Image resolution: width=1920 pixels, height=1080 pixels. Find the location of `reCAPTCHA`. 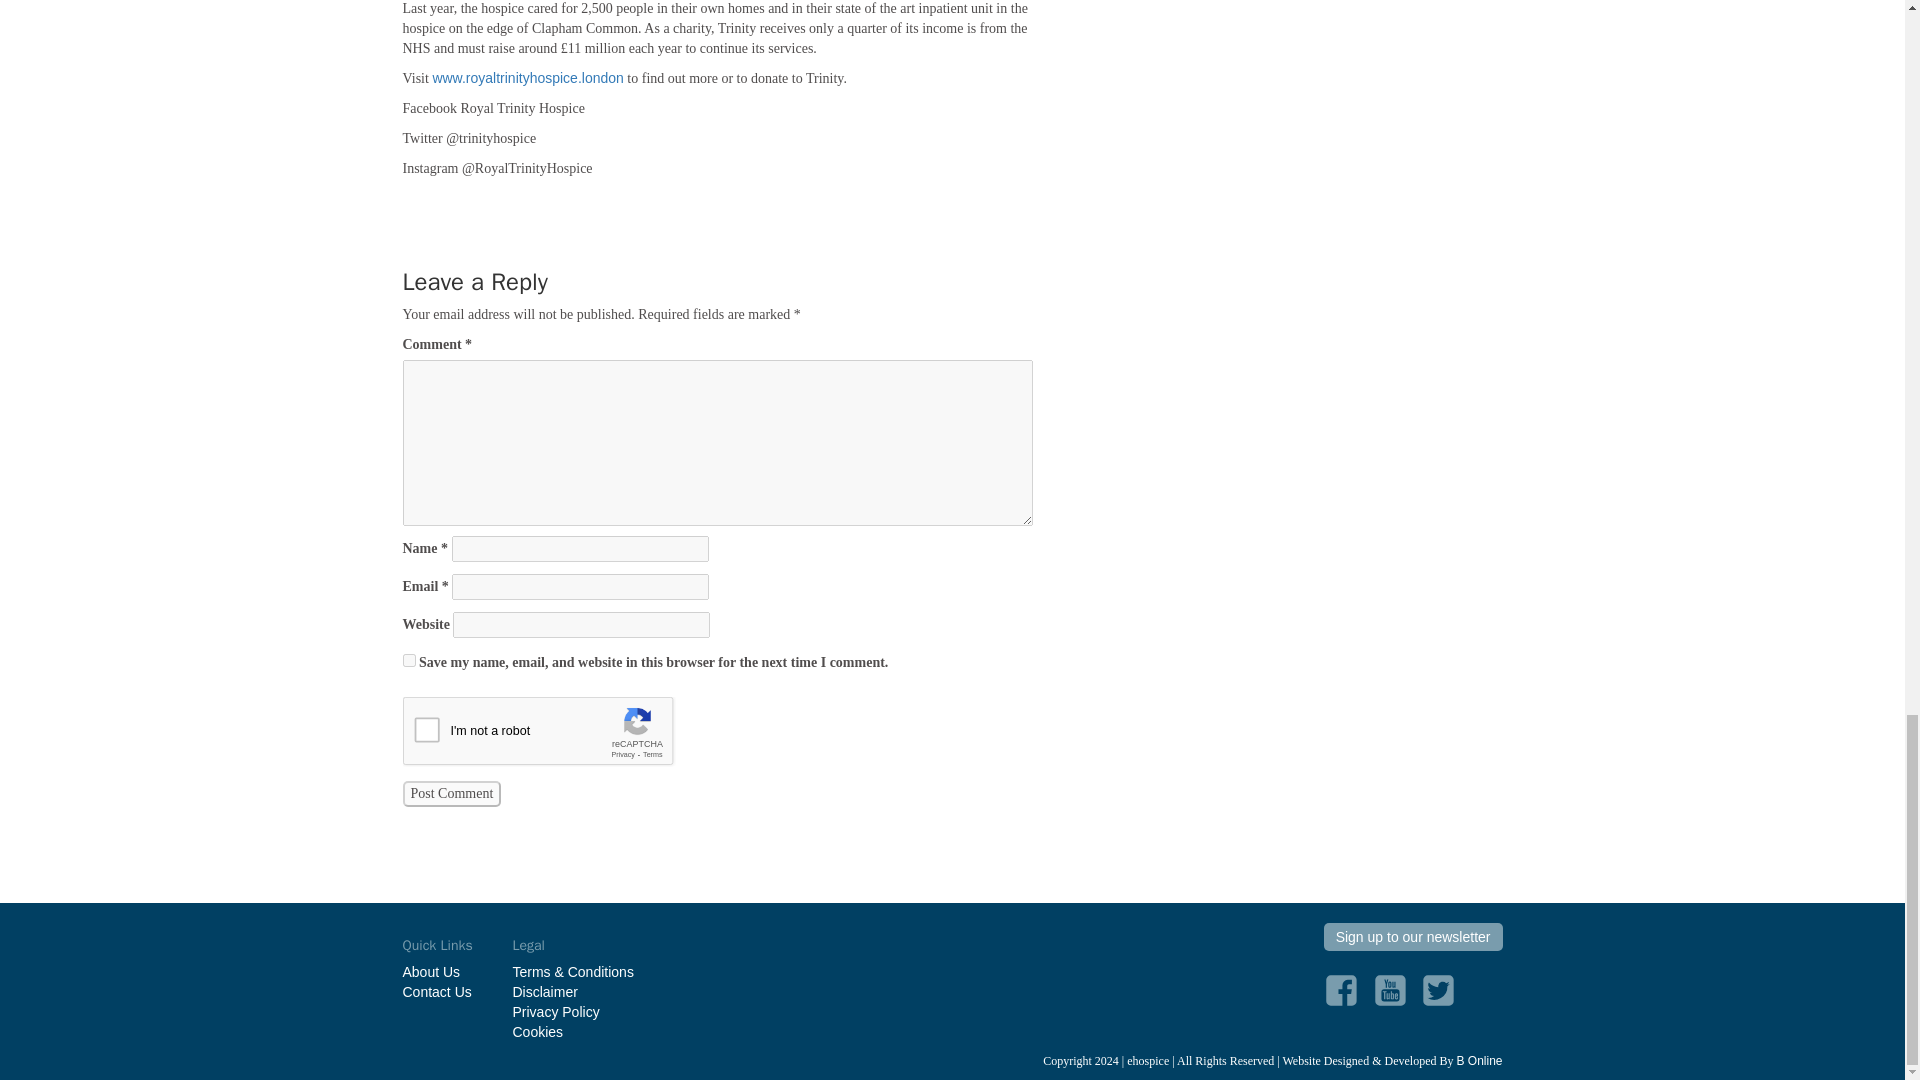

reCAPTCHA is located at coordinates (554, 736).